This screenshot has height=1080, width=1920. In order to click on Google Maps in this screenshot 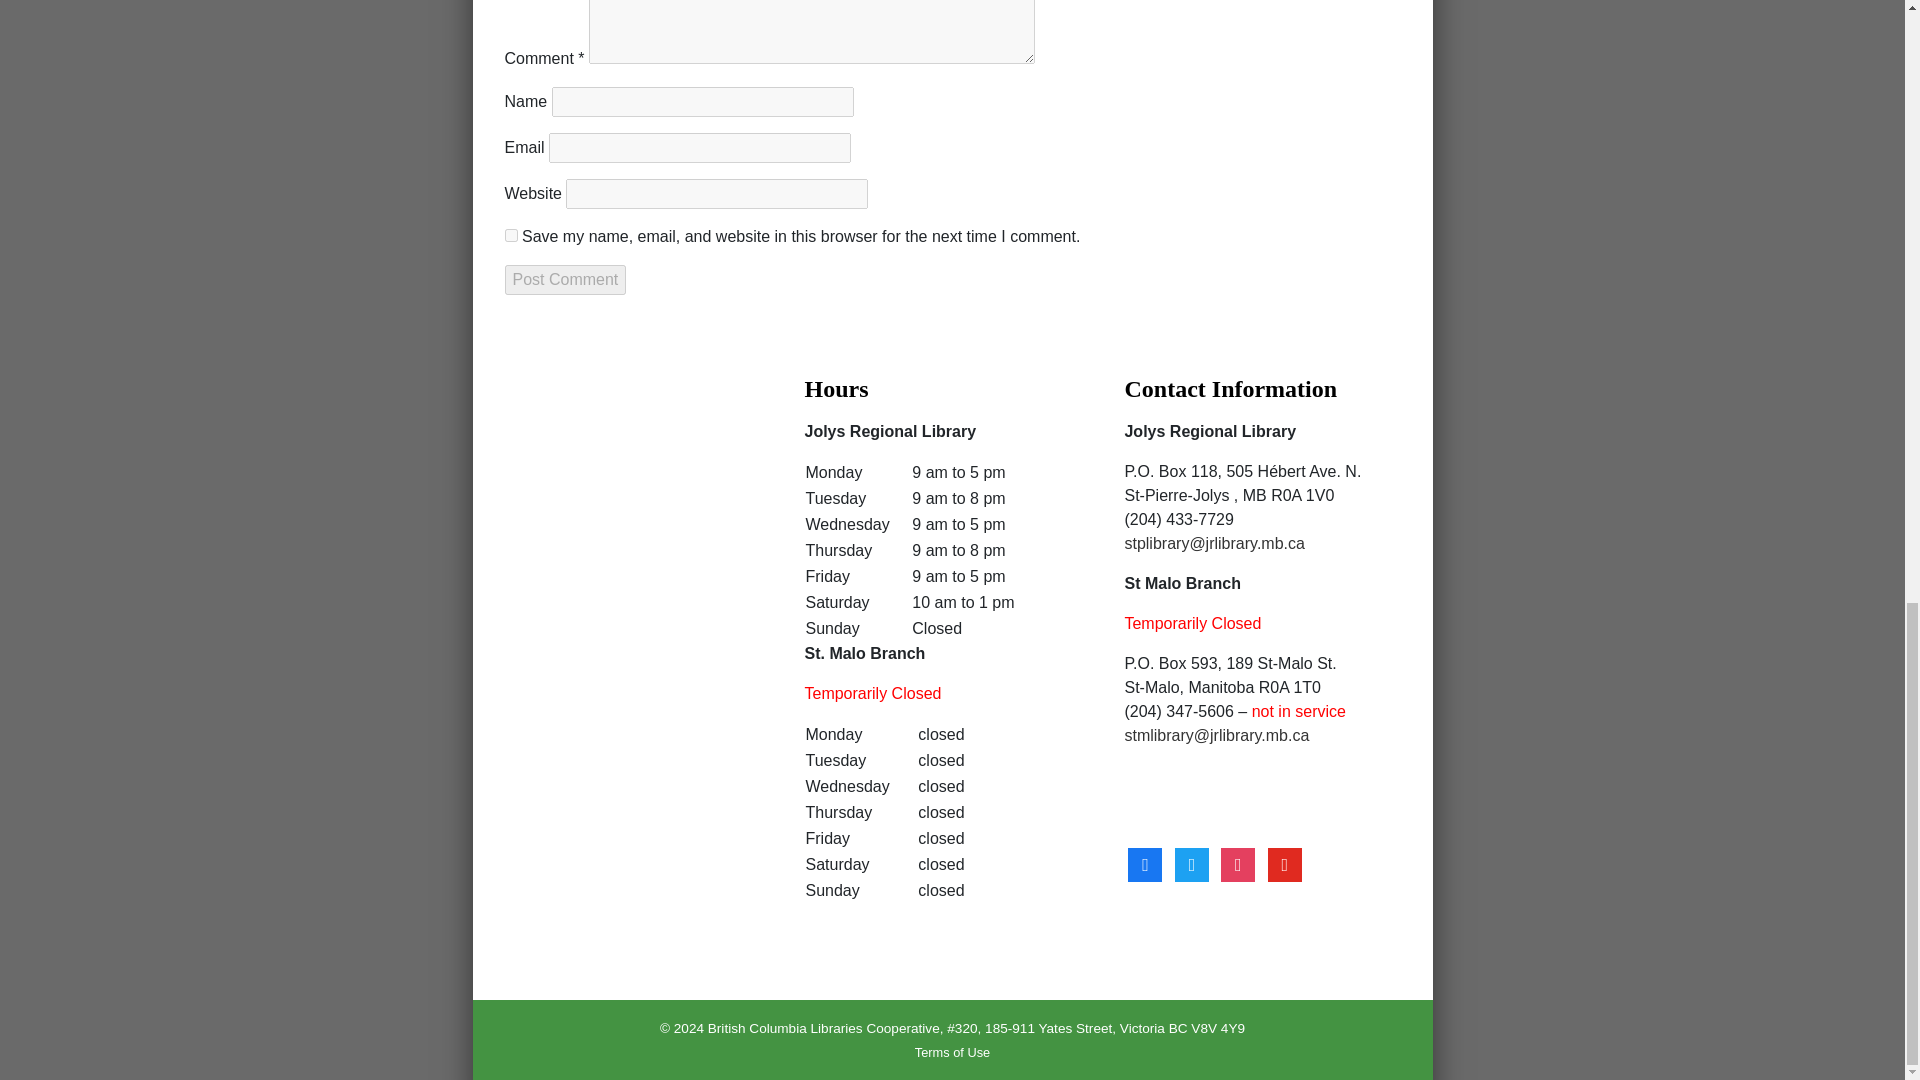, I will do `click(631, 508)`.